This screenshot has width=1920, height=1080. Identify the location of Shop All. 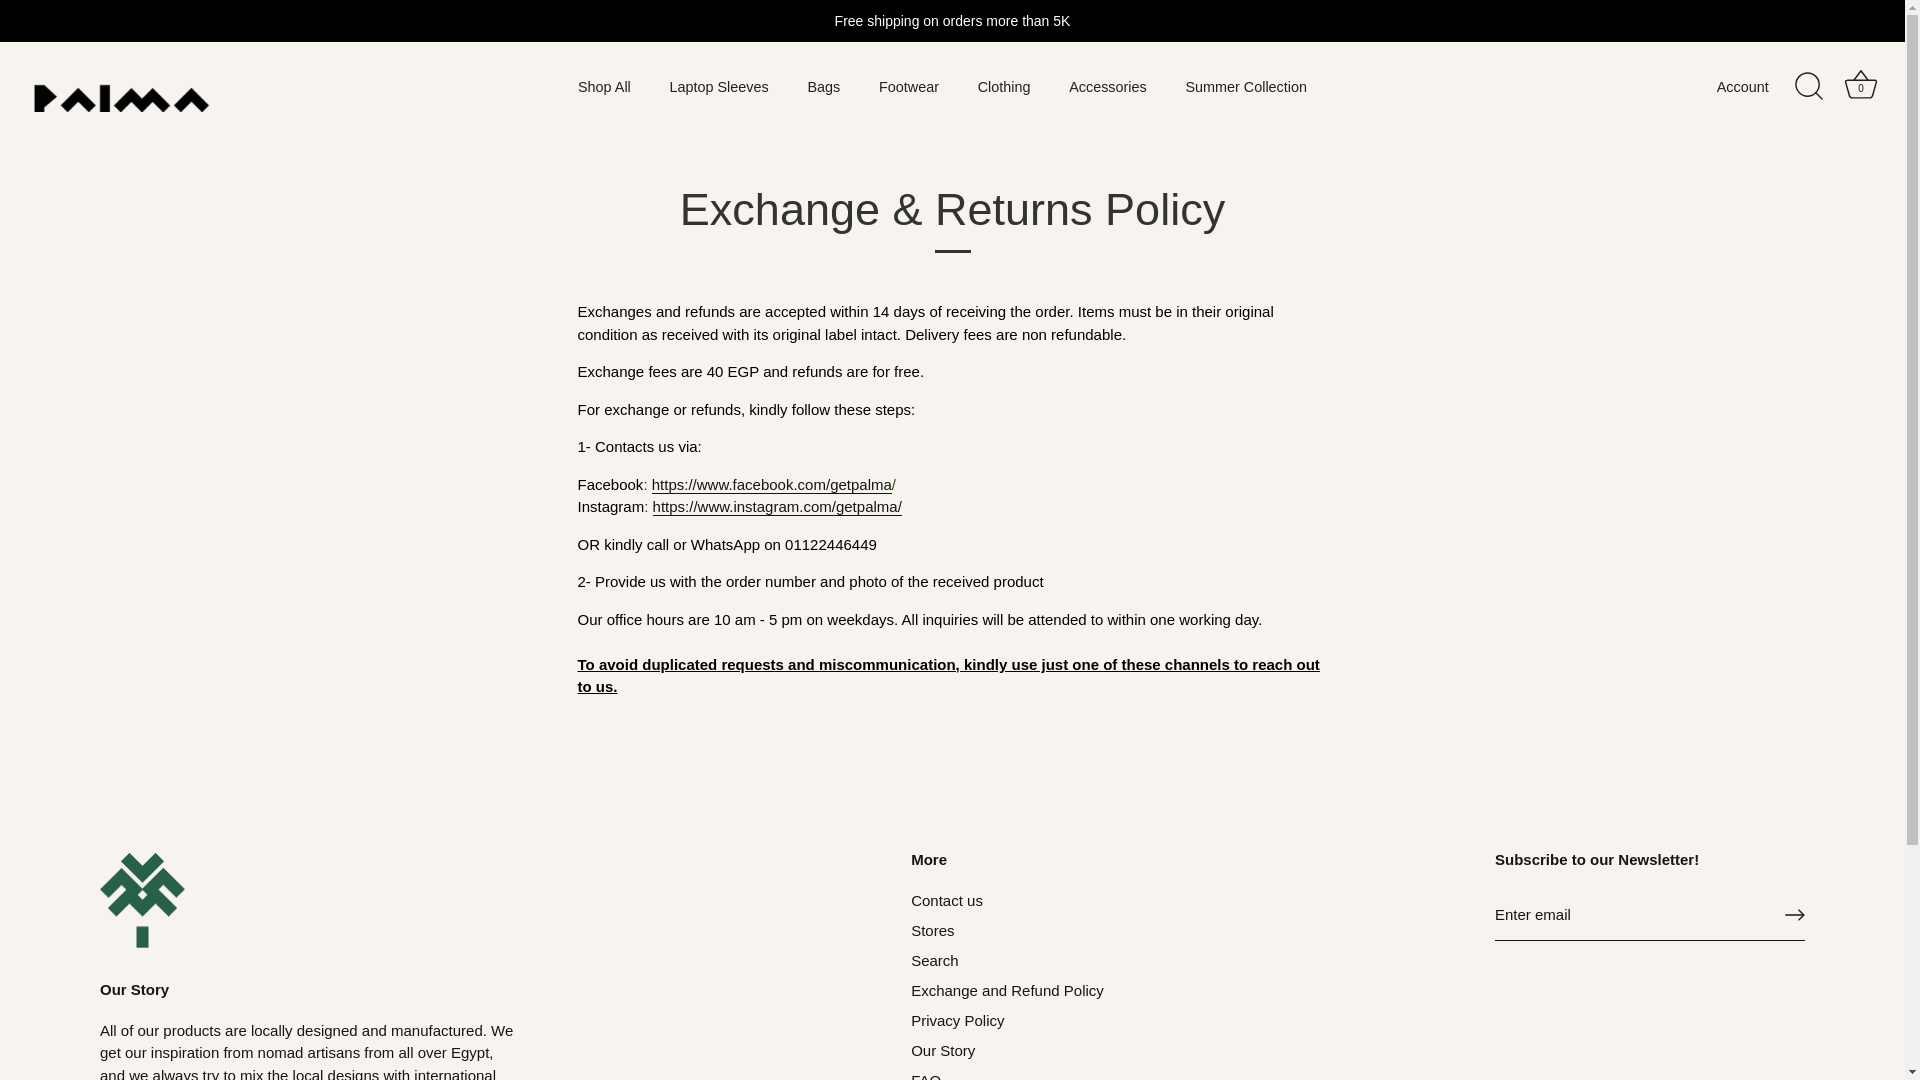
(604, 87).